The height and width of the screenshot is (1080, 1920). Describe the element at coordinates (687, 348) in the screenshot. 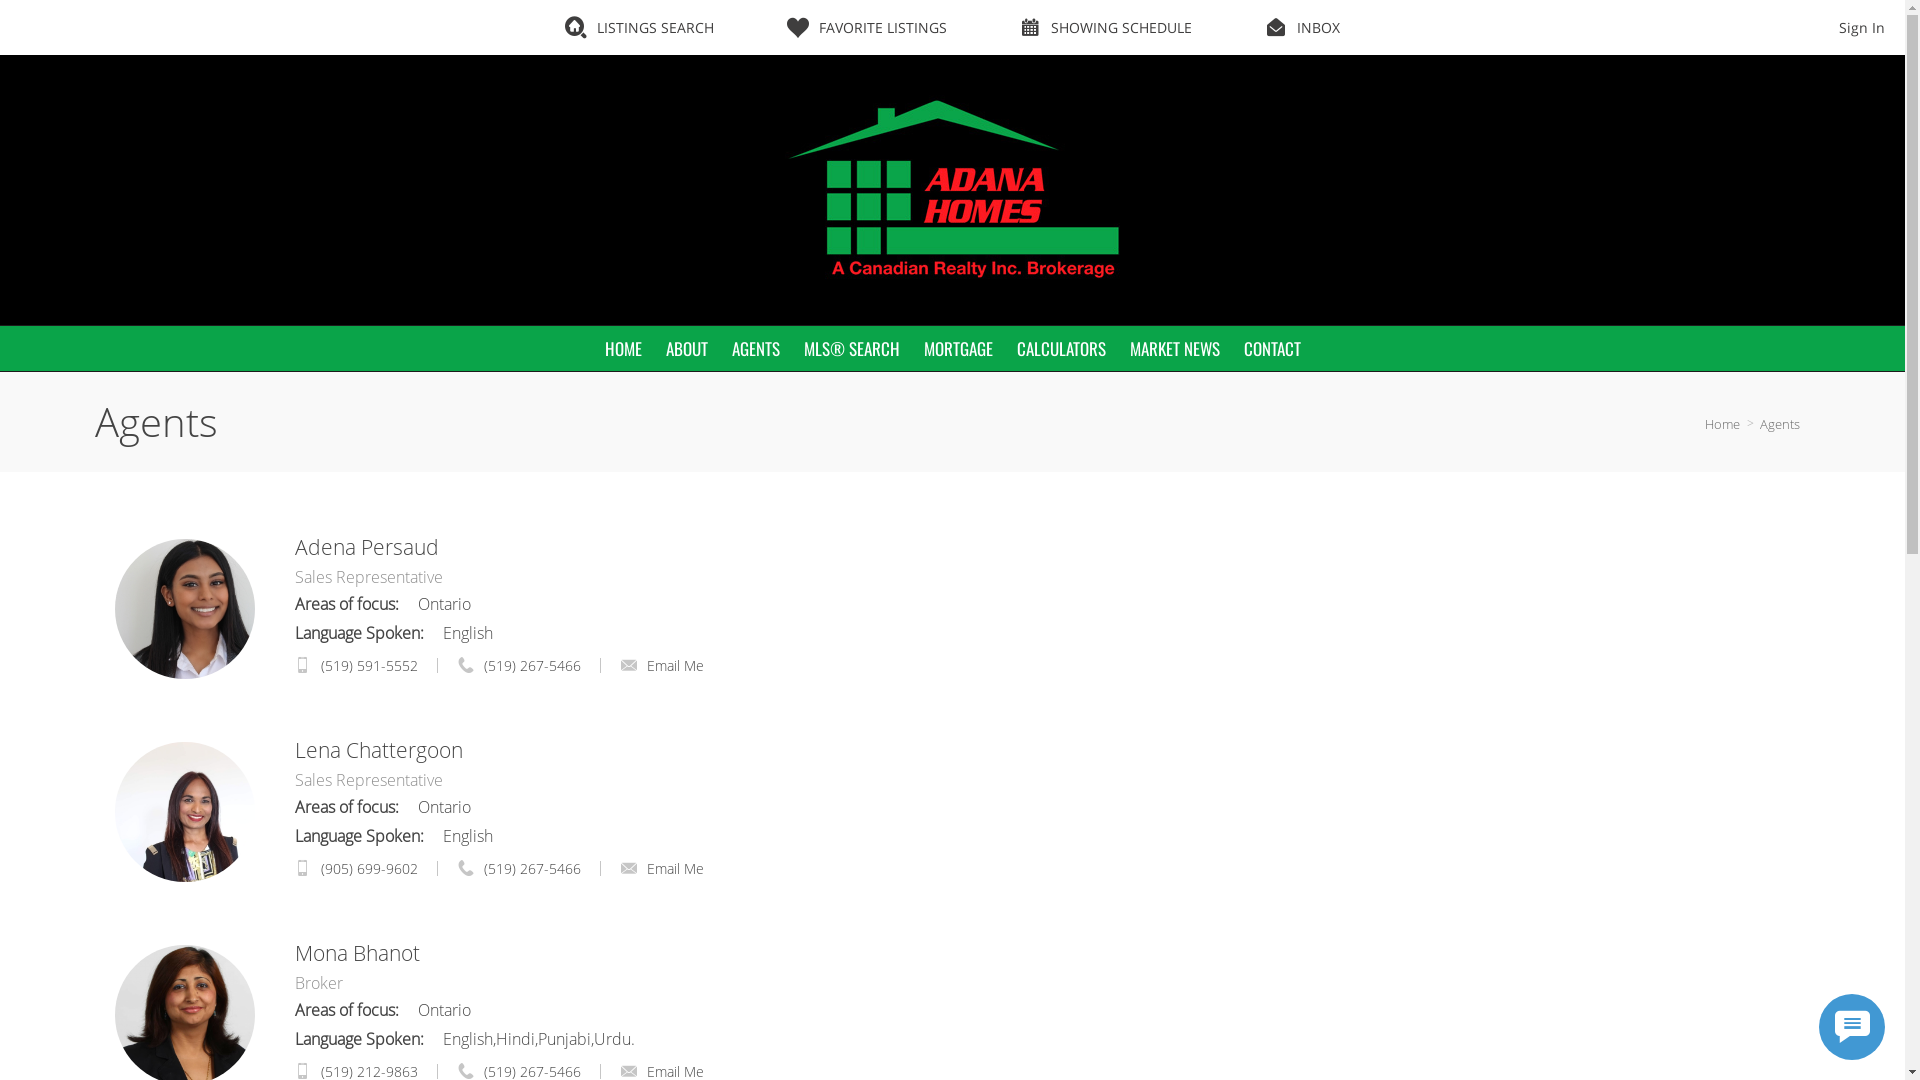

I see `ABOUT` at that location.